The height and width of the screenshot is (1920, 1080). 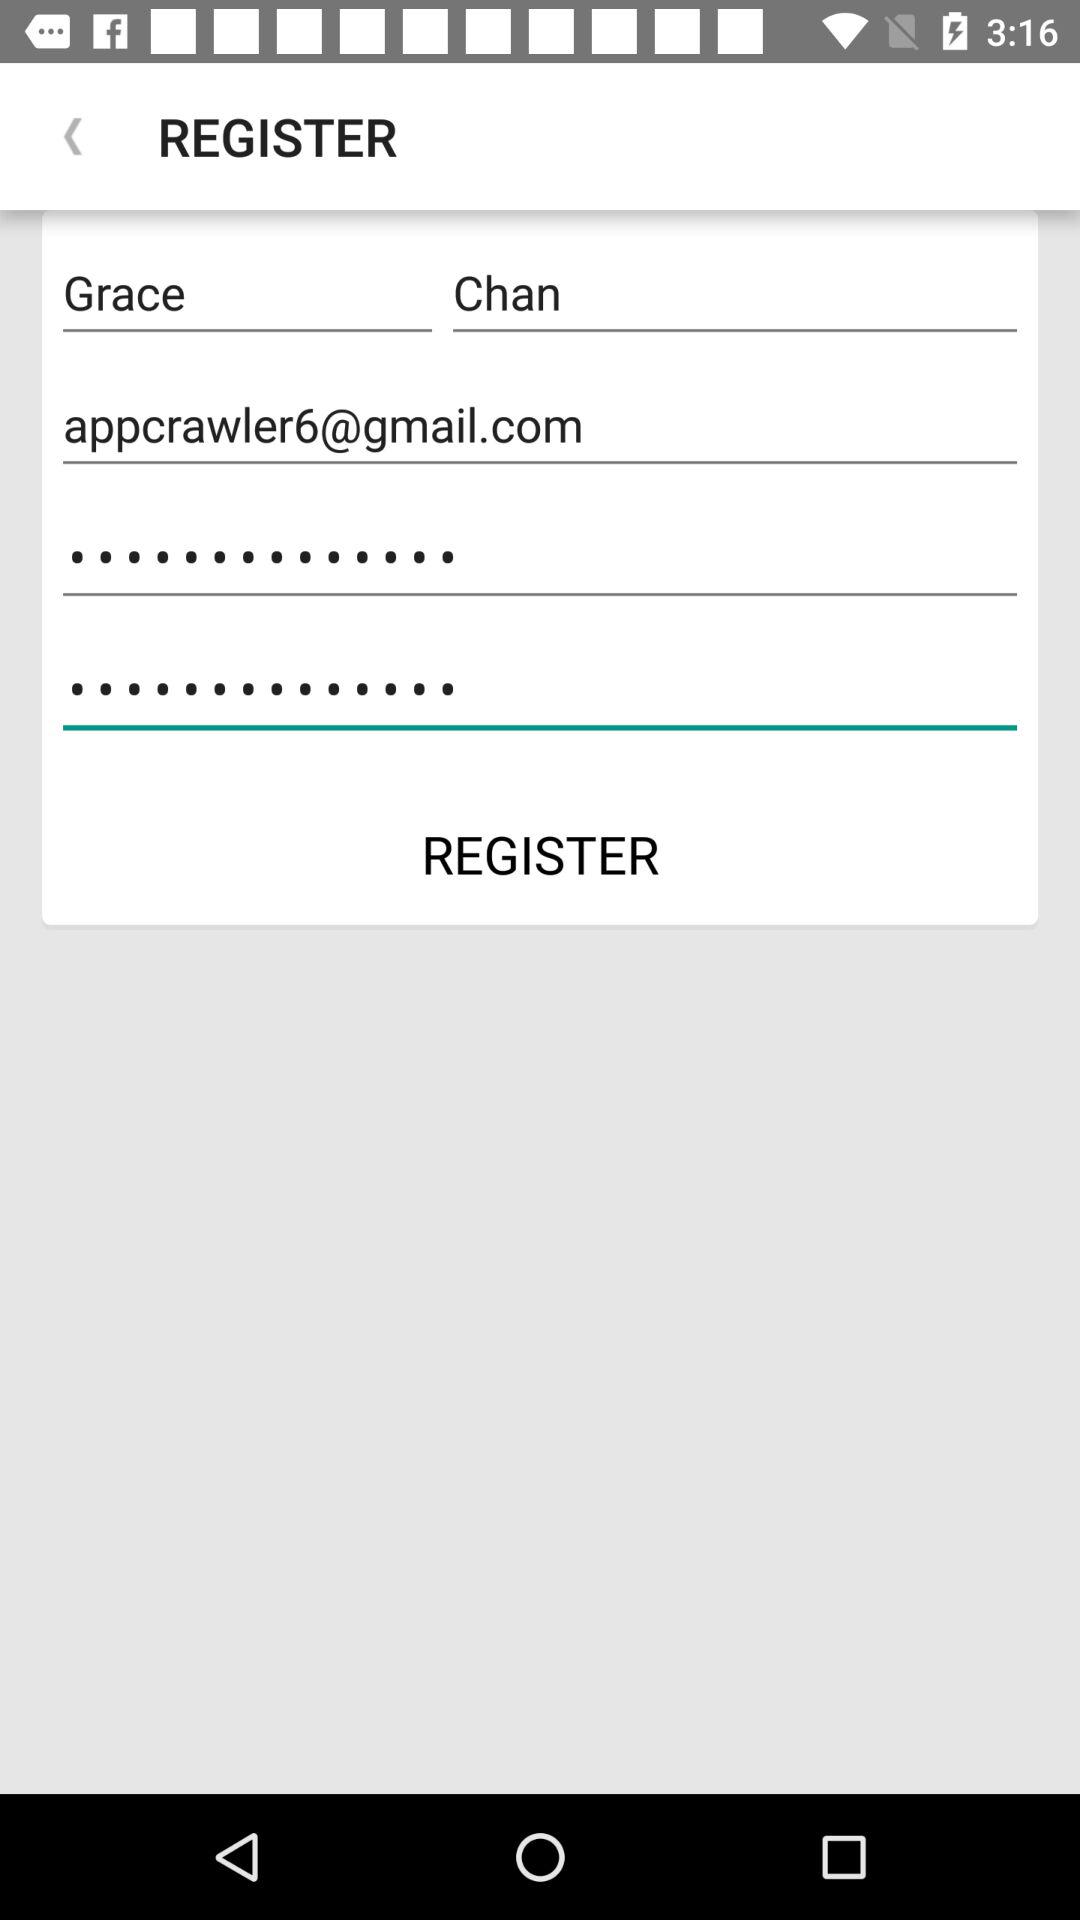 I want to click on click item above the appcrawler3116 item, so click(x=540, y=424).